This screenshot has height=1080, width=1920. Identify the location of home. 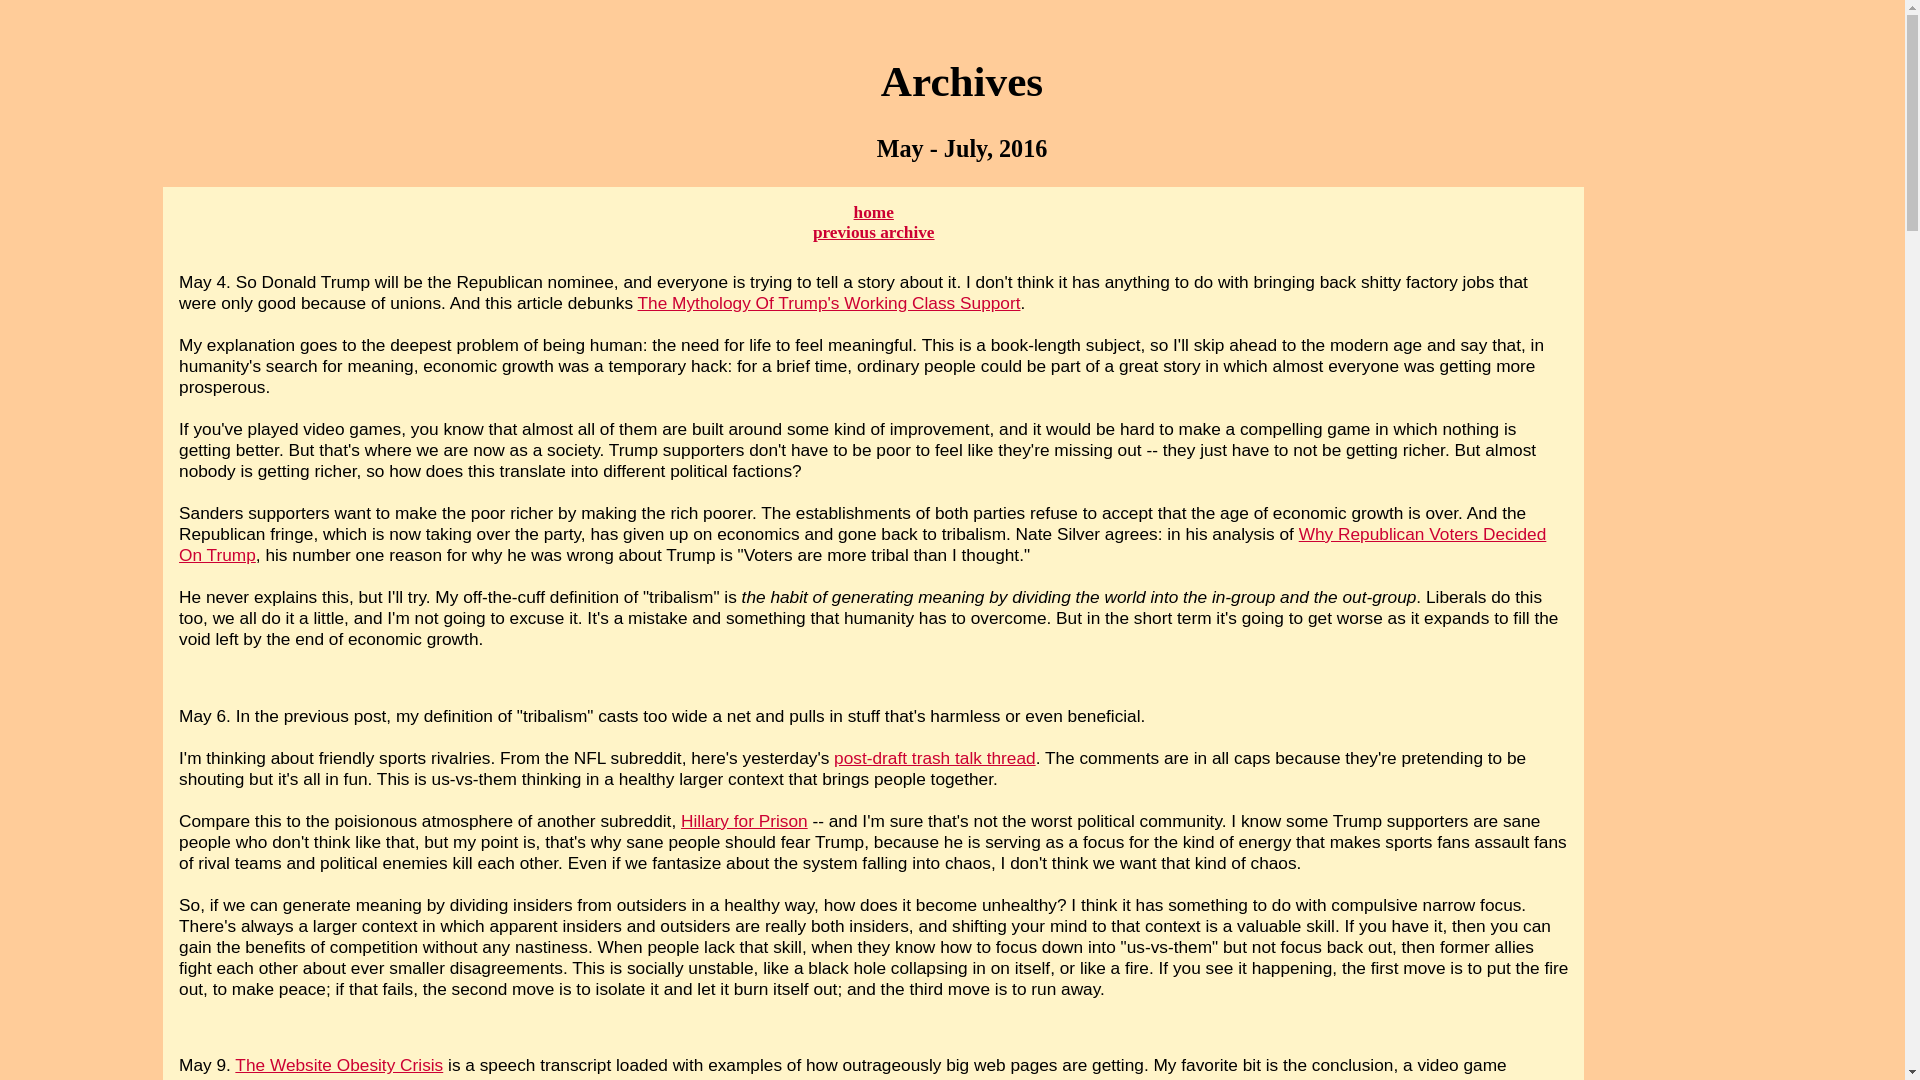
(874, 212).